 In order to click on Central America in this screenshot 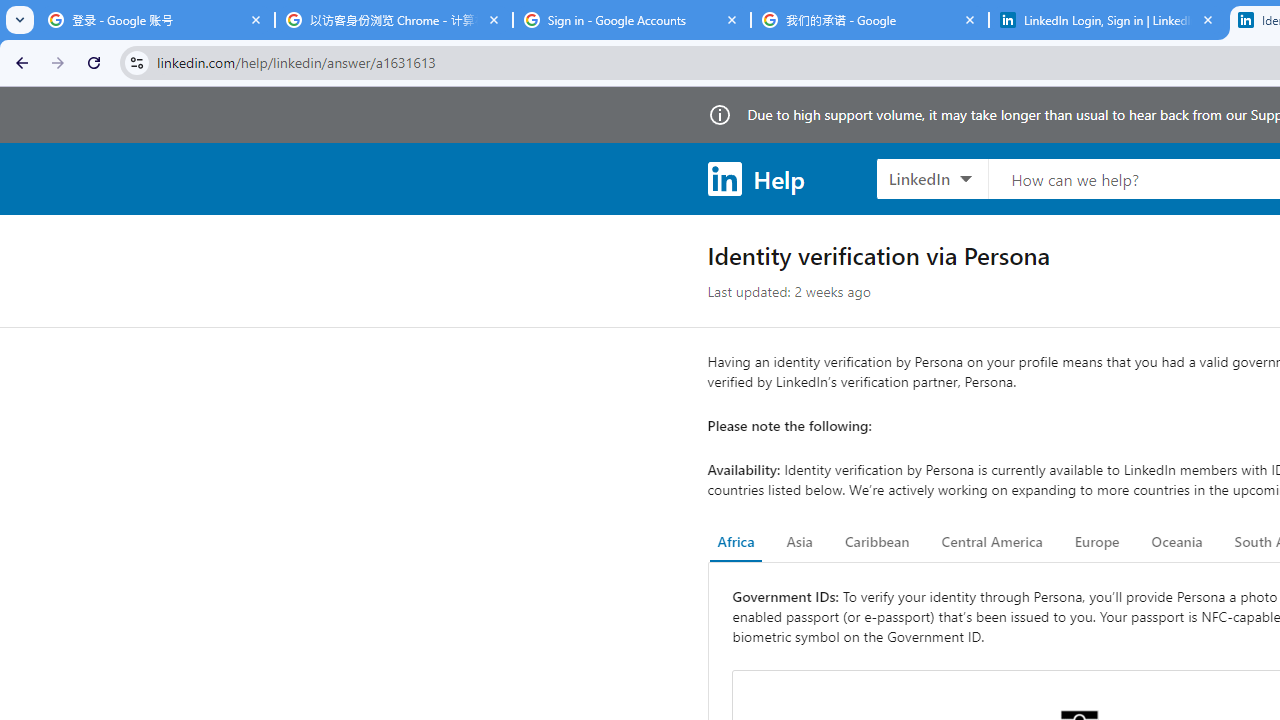, I will do `click(992, 542)`.